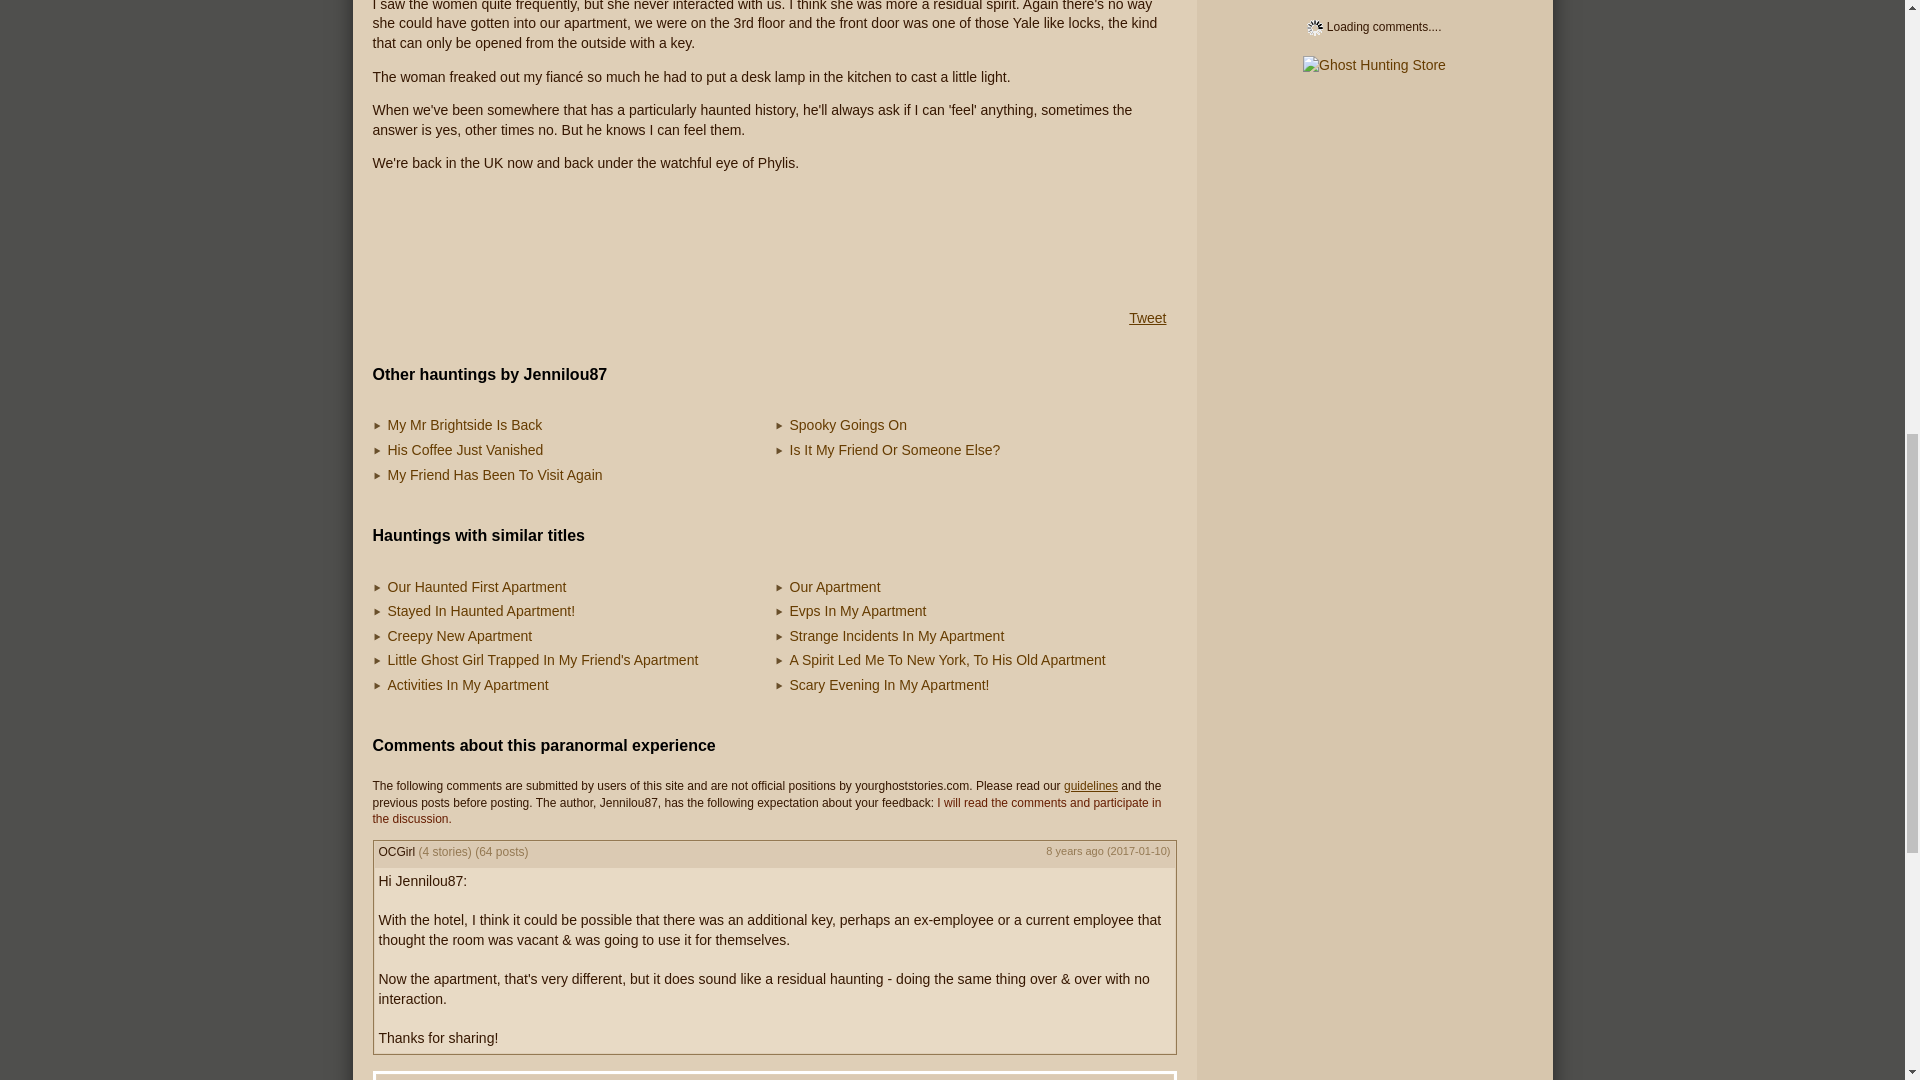  What do you see at coordinates (894, 449) in the screenshot?
I see `Is It My Friend Or Someone Else?` at bounding box center [894, 449].